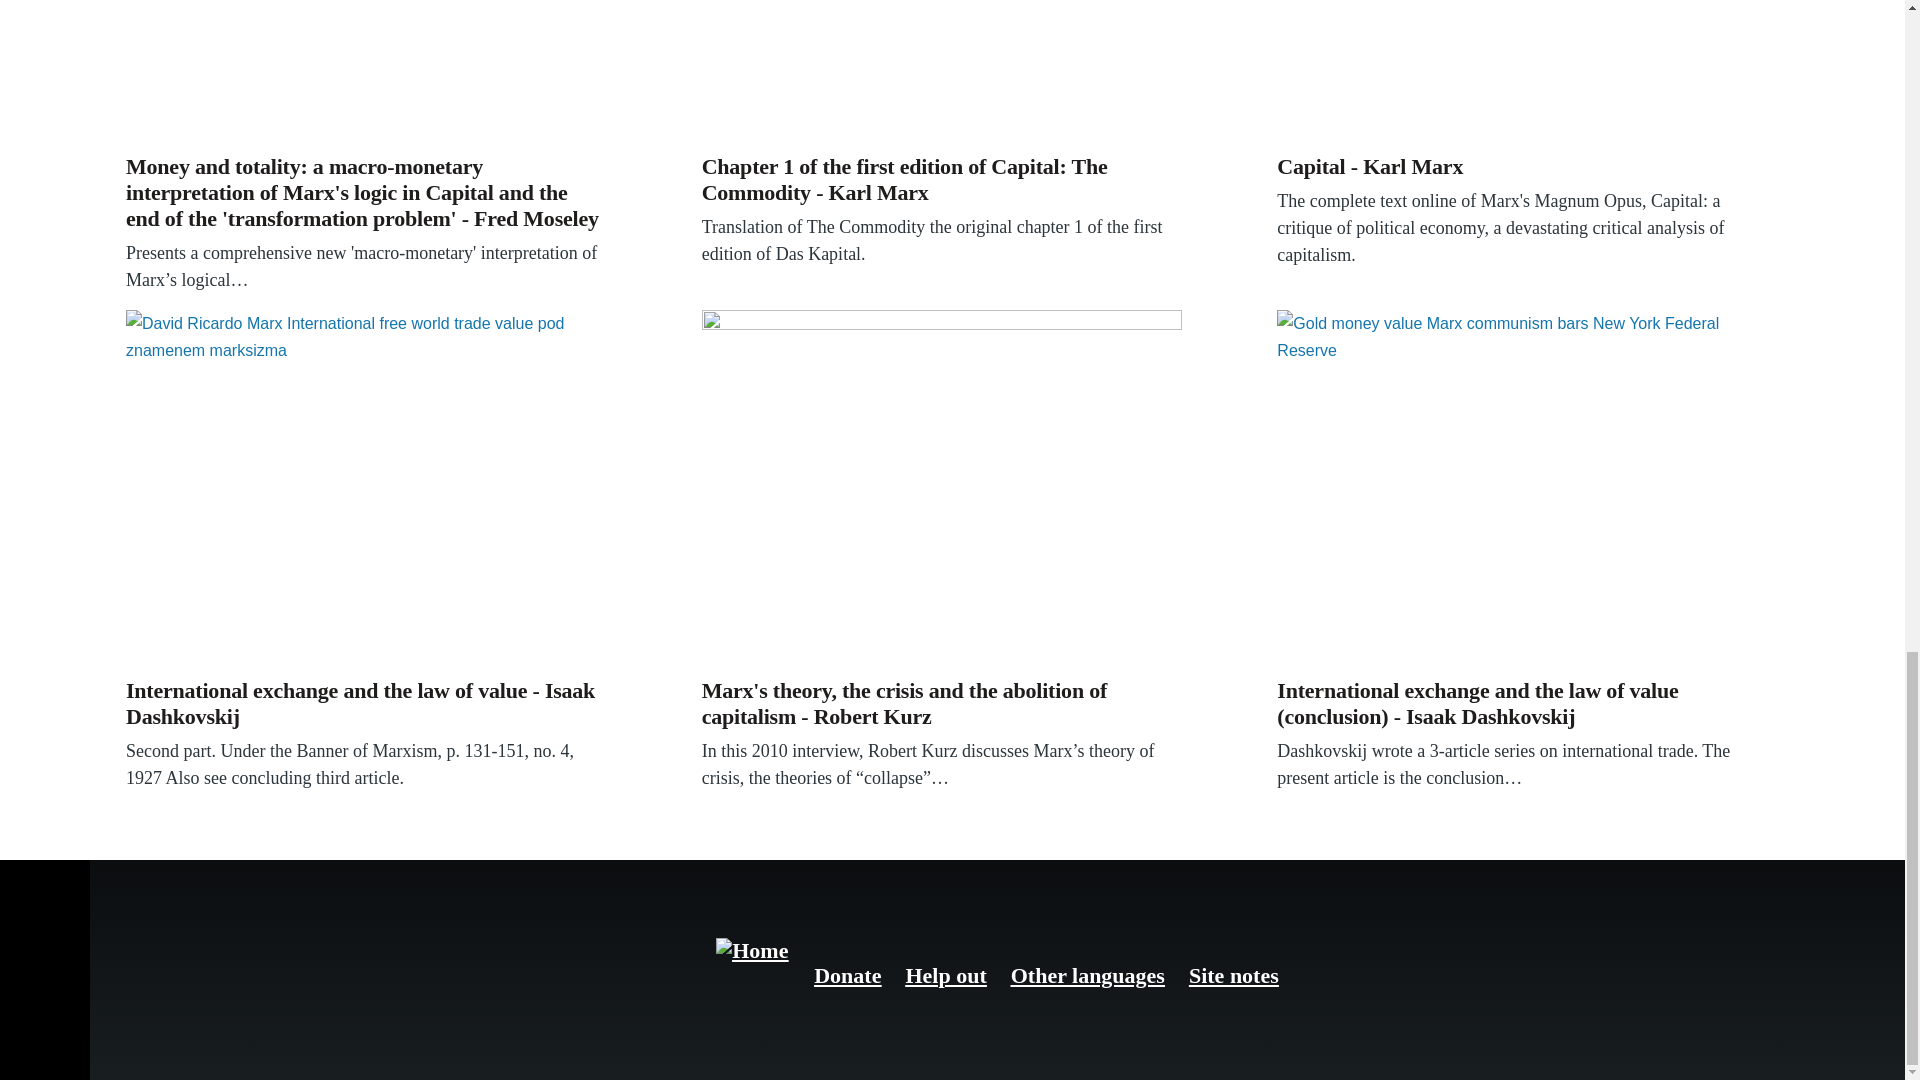 The width and height of the screenshot is (1920, 1080). Describe the element at coordinates (848, 976) in the screenshot. I see `Donate` at that location.